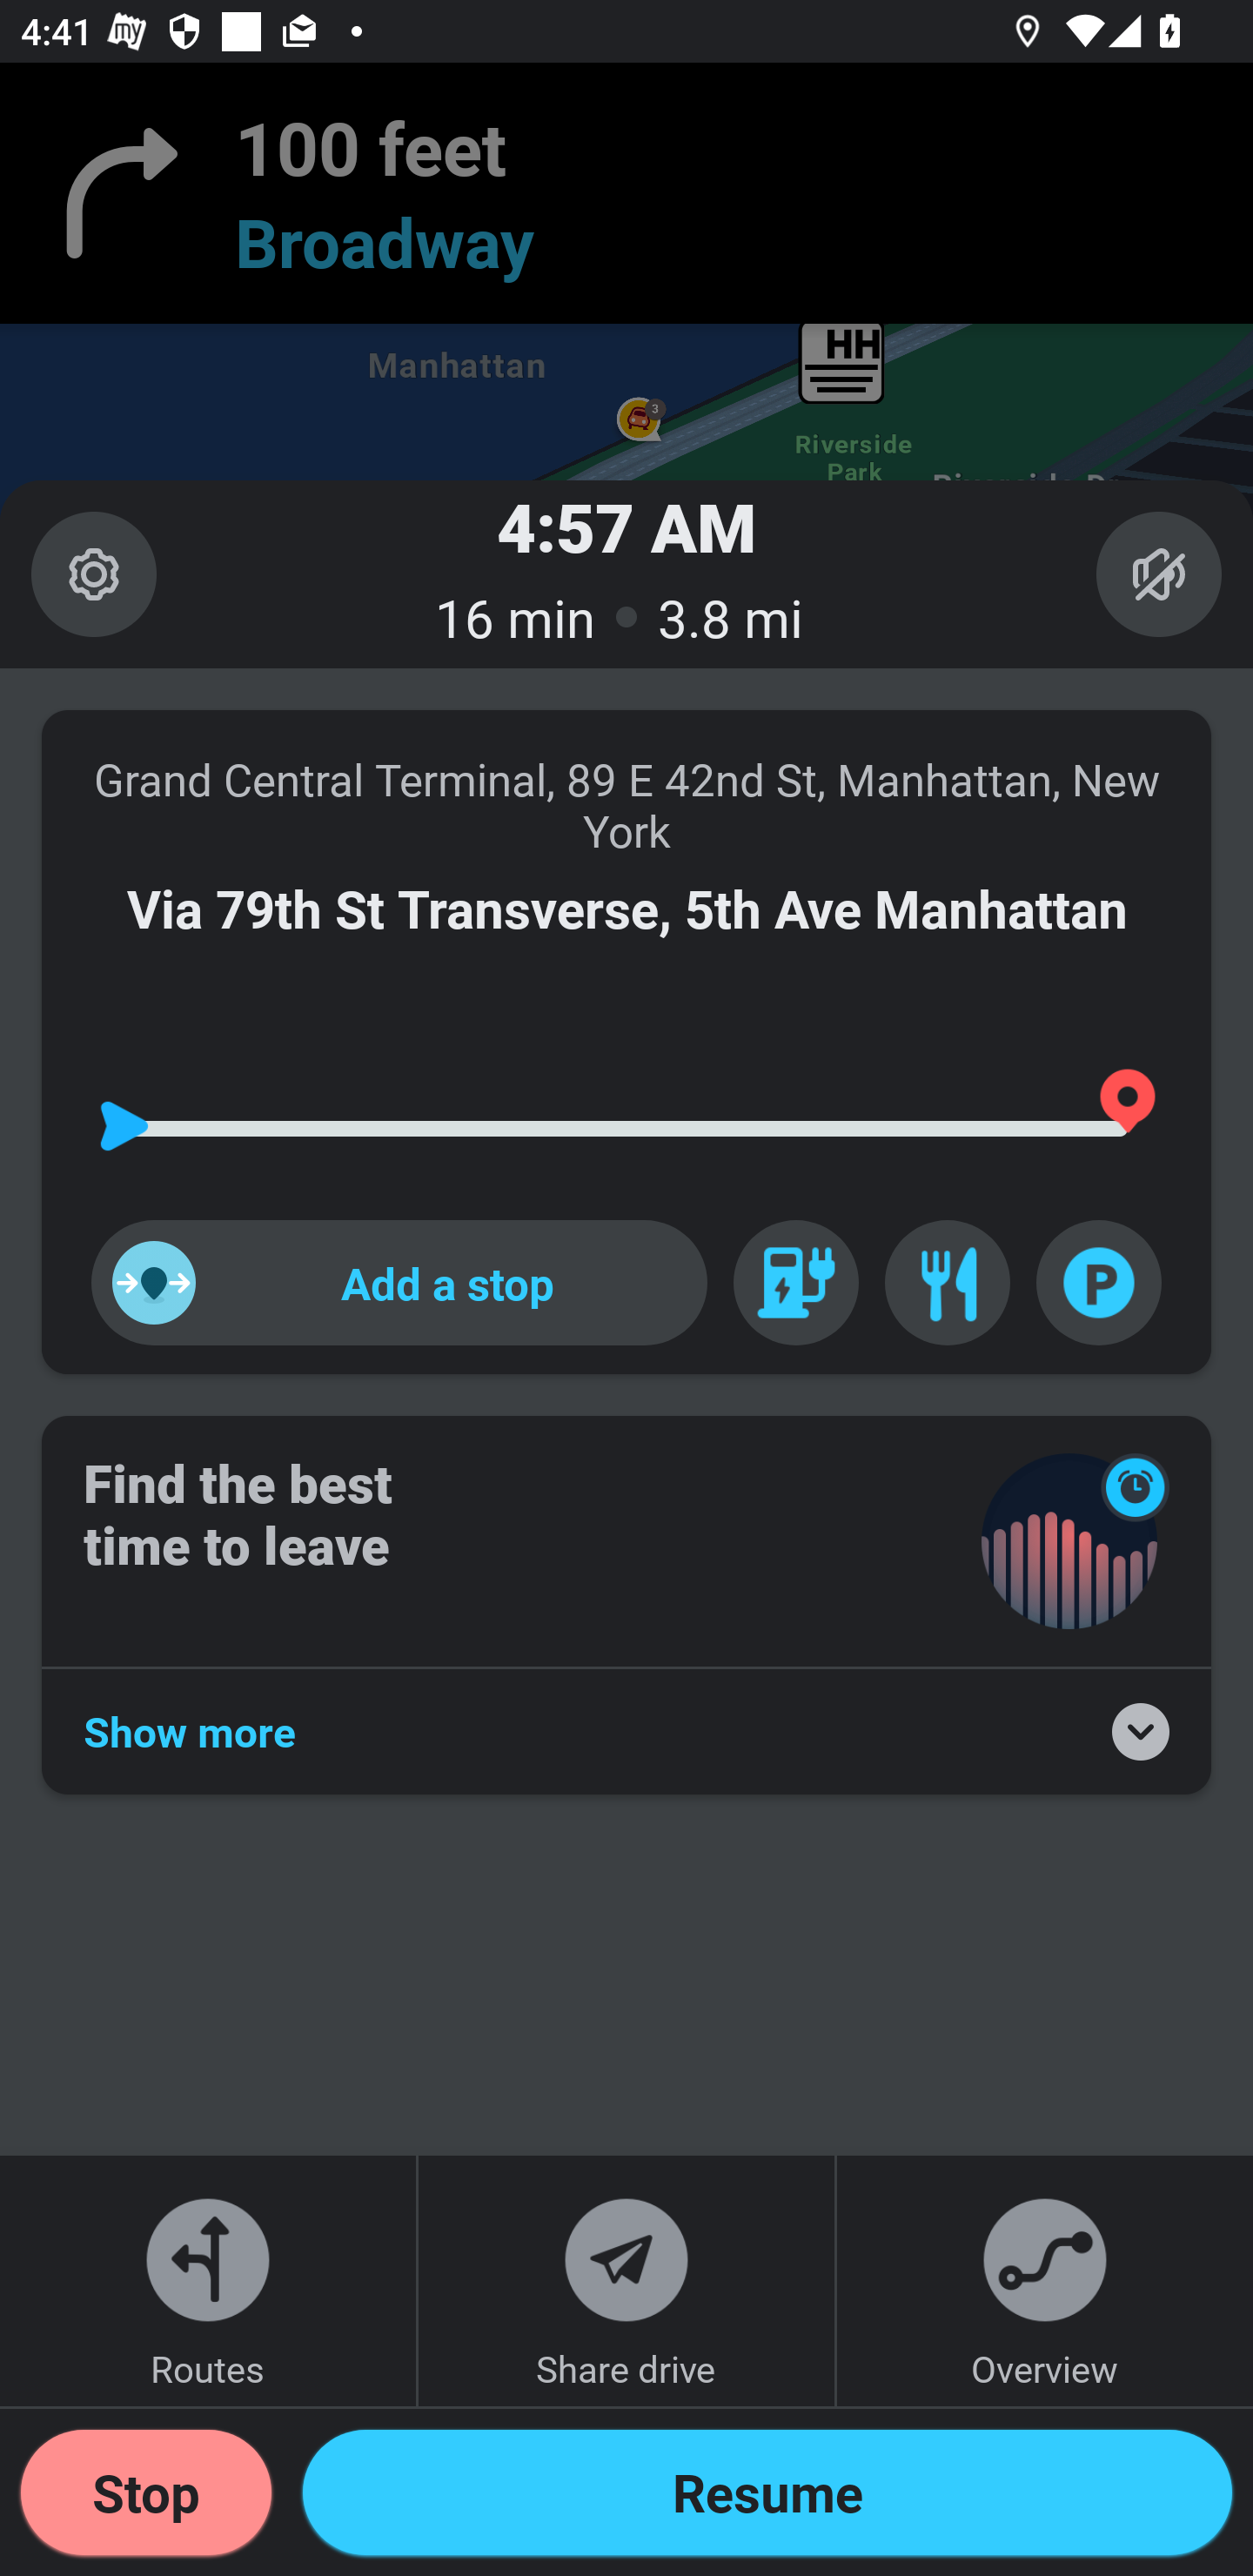  What do you see at coordinates (626, 573) in the screenshot?
I see `4:57 AM 16 min 3.8 mi` at bounding box center [626, 573].